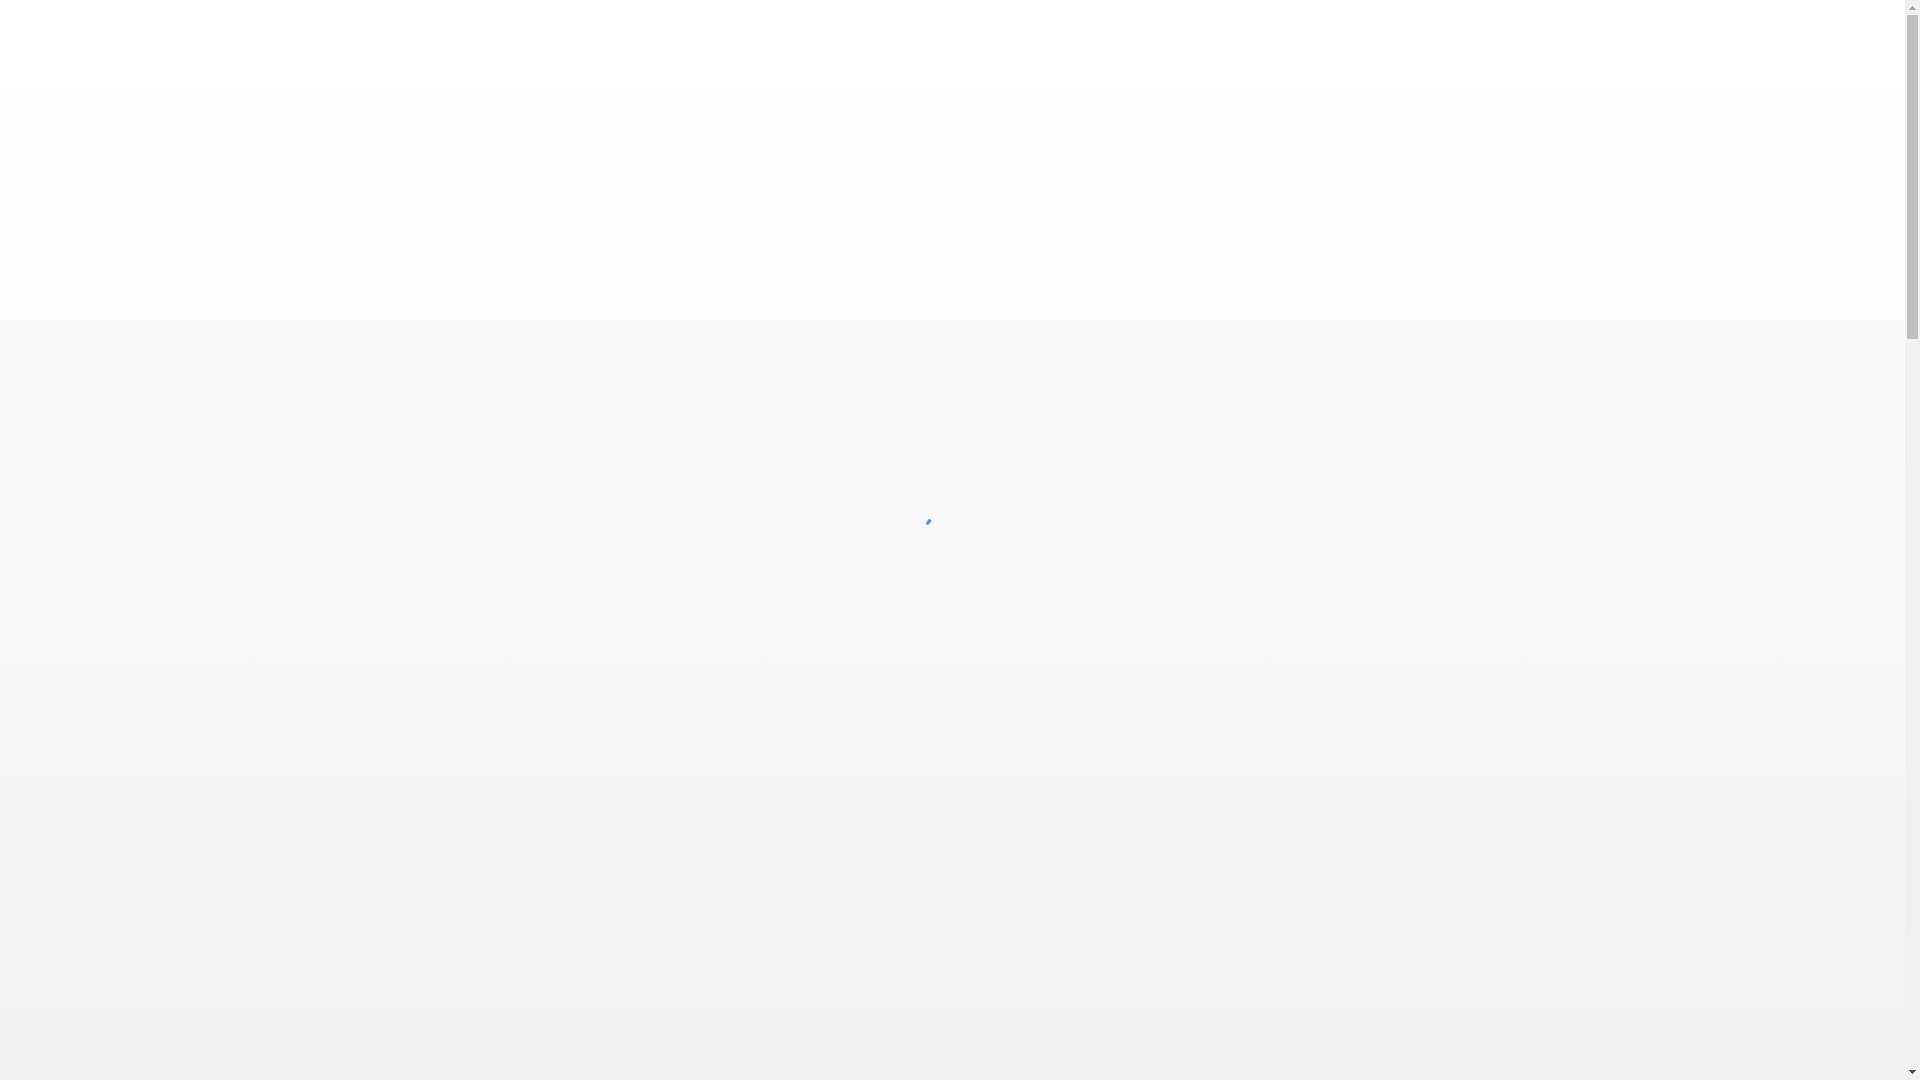  What do you see at coordinates (1310, 938) in the screenshot?
I see `Financieel Manager` at bounding box center [1310, 938].